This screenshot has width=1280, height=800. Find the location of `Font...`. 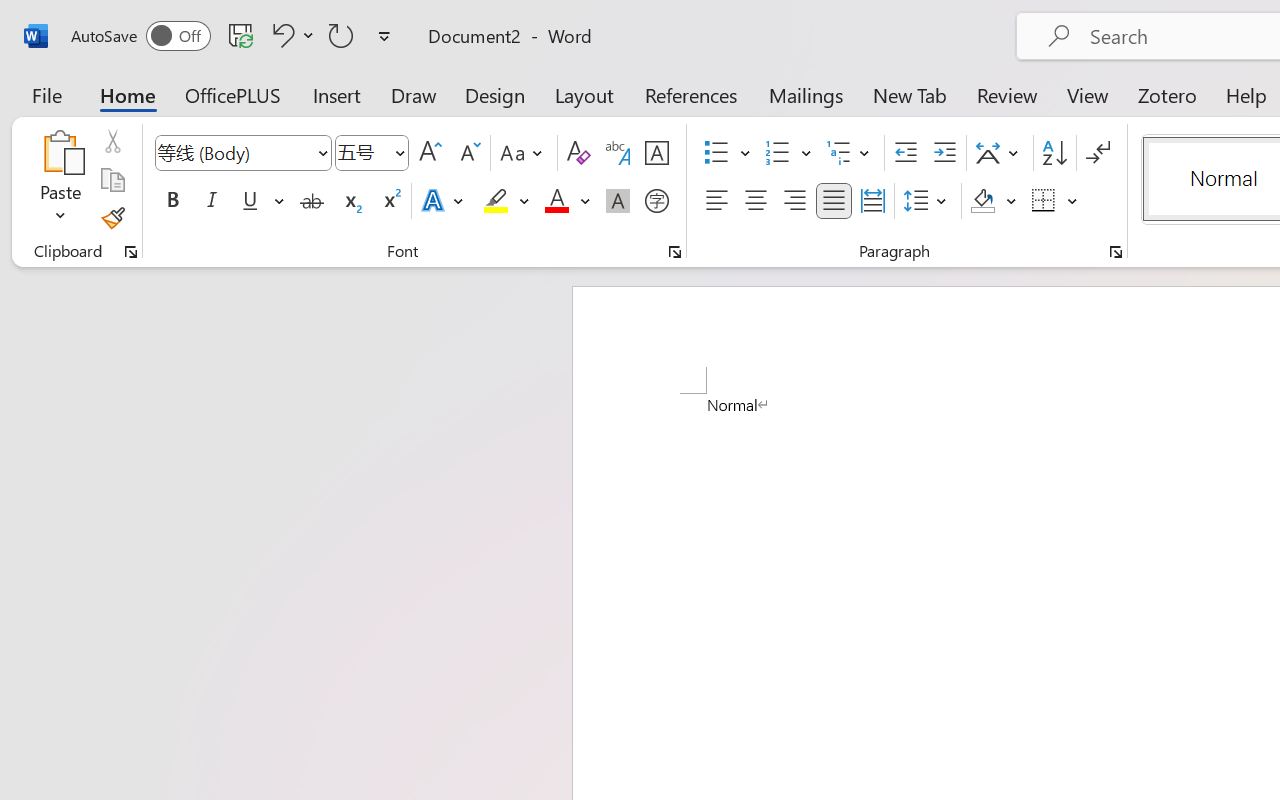

Font... is located at coordinates (675, 252).